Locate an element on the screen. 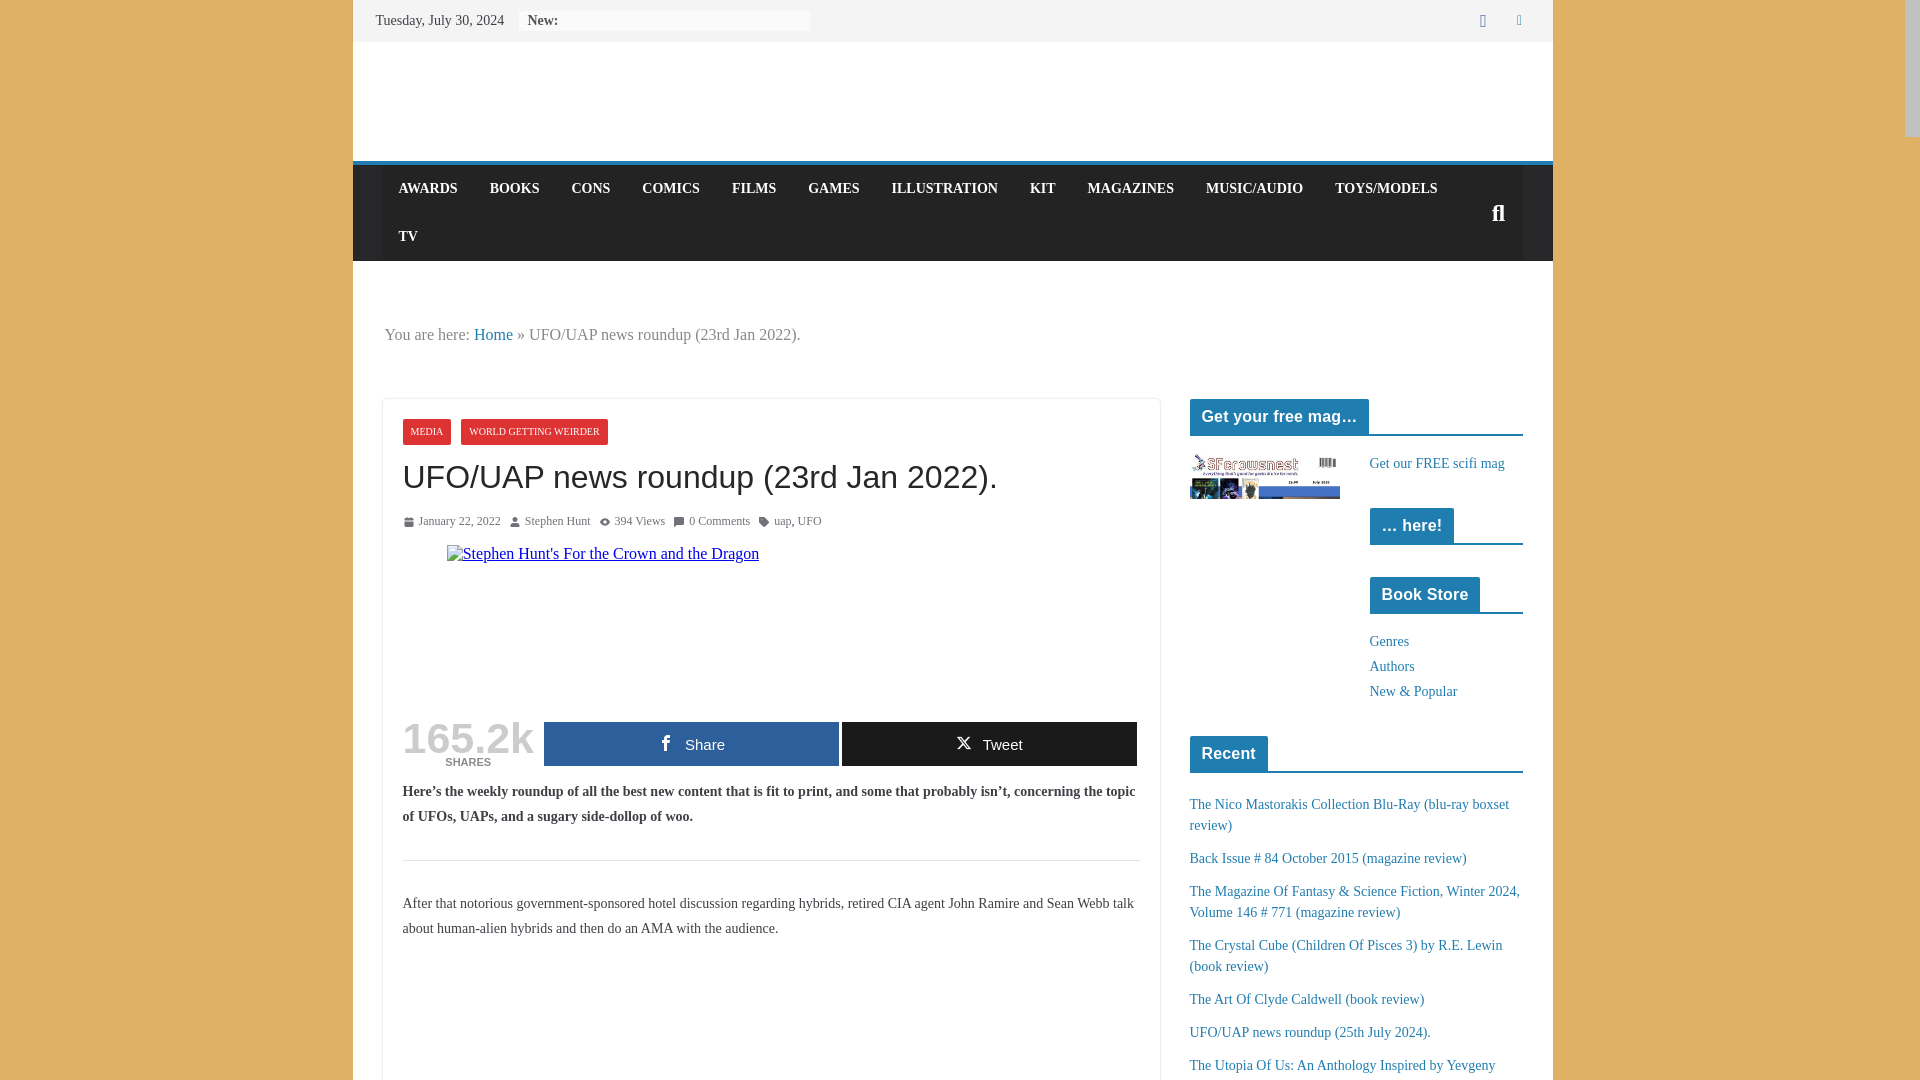  12:29 pm is located at coordinates (450, 522).